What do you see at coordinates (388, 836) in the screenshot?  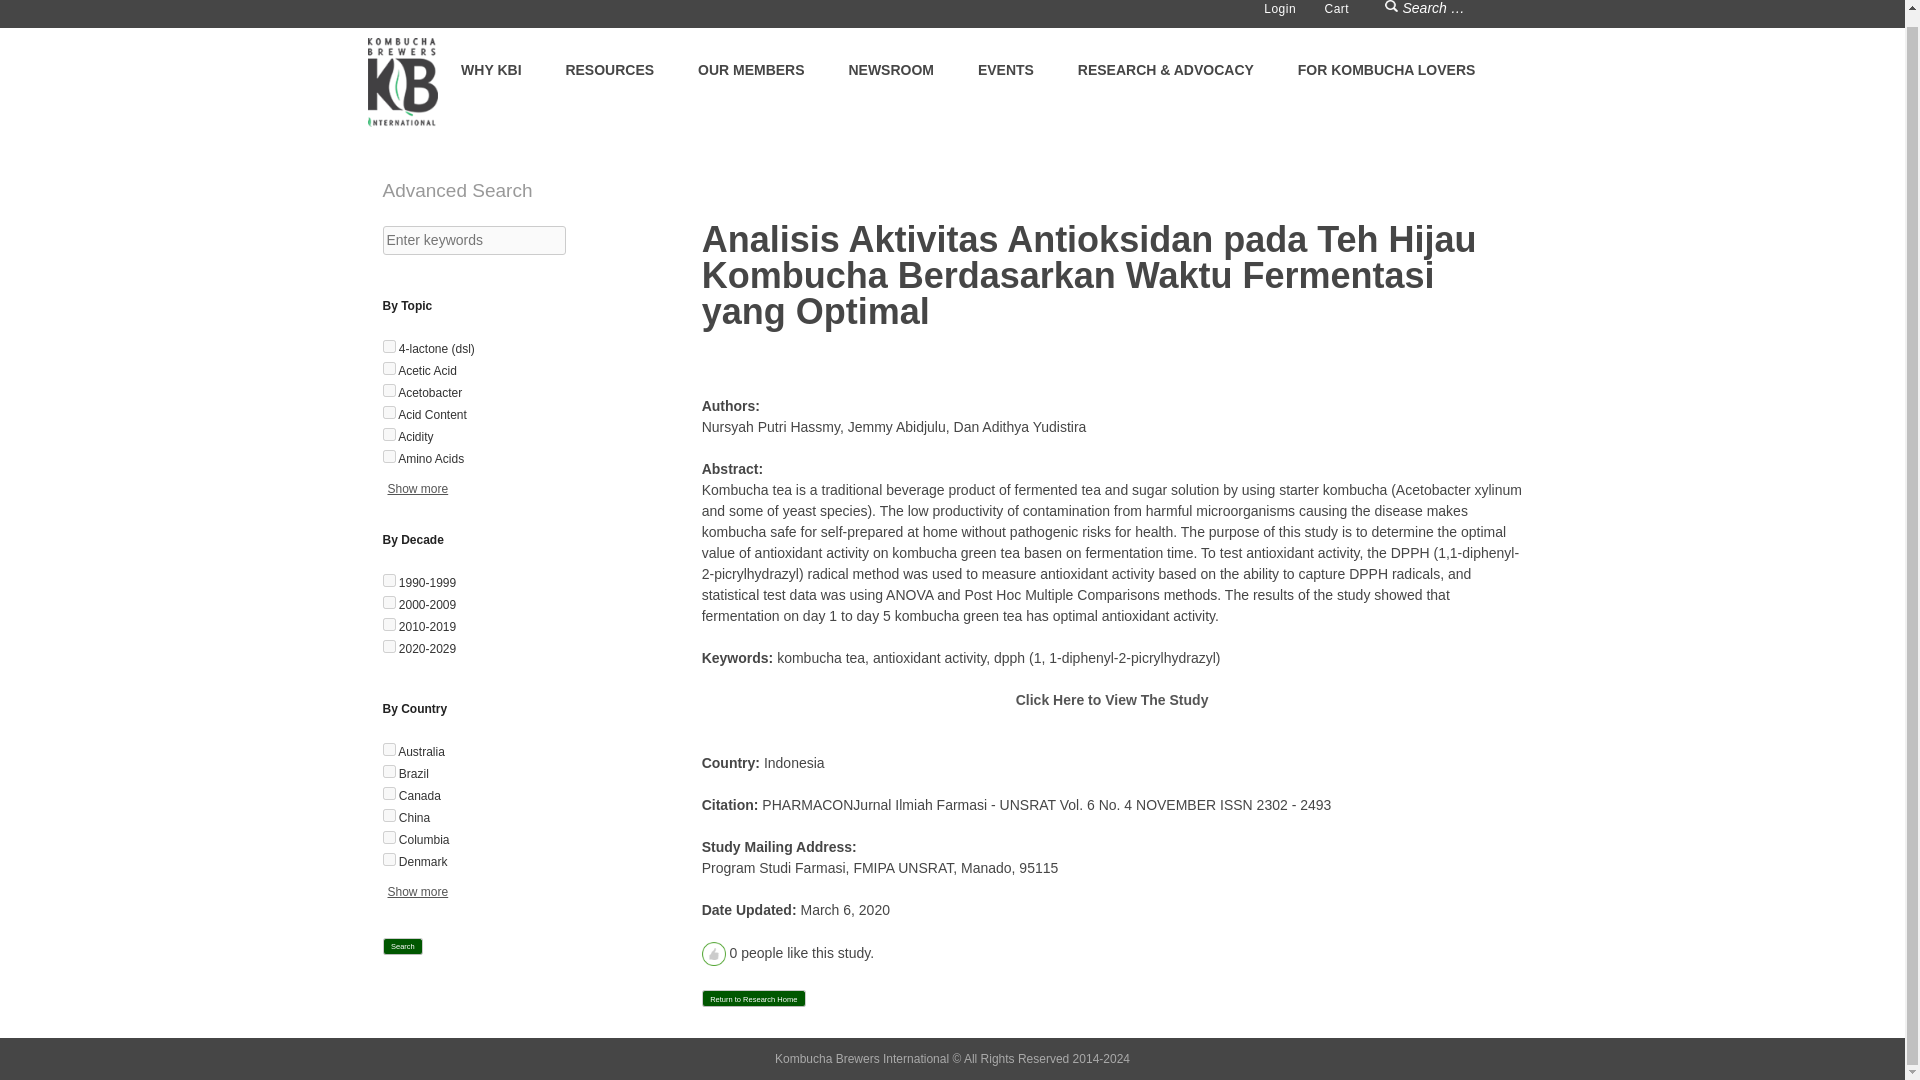 I see `Columbia` at bounding box center [388, 836].